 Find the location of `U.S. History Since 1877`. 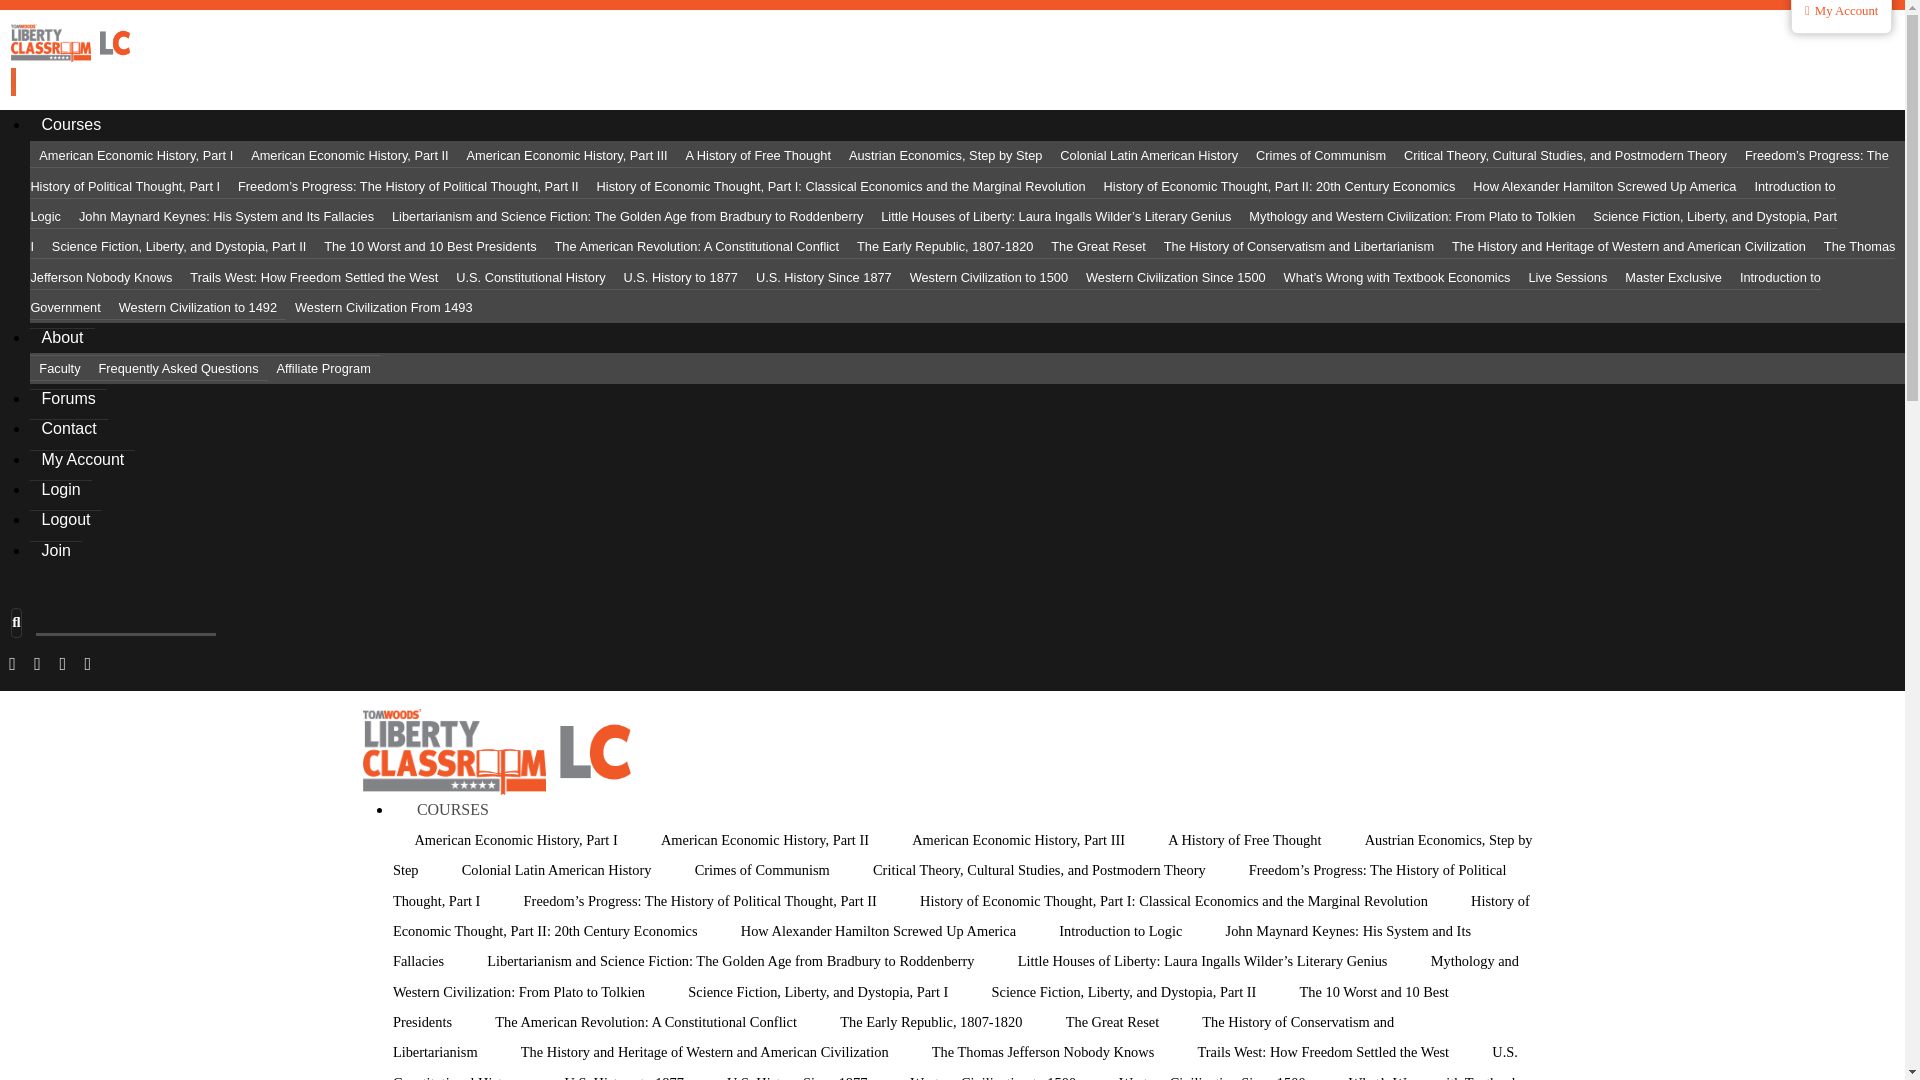

U.S. History Since 1877 is located at coordinates (823, 277).